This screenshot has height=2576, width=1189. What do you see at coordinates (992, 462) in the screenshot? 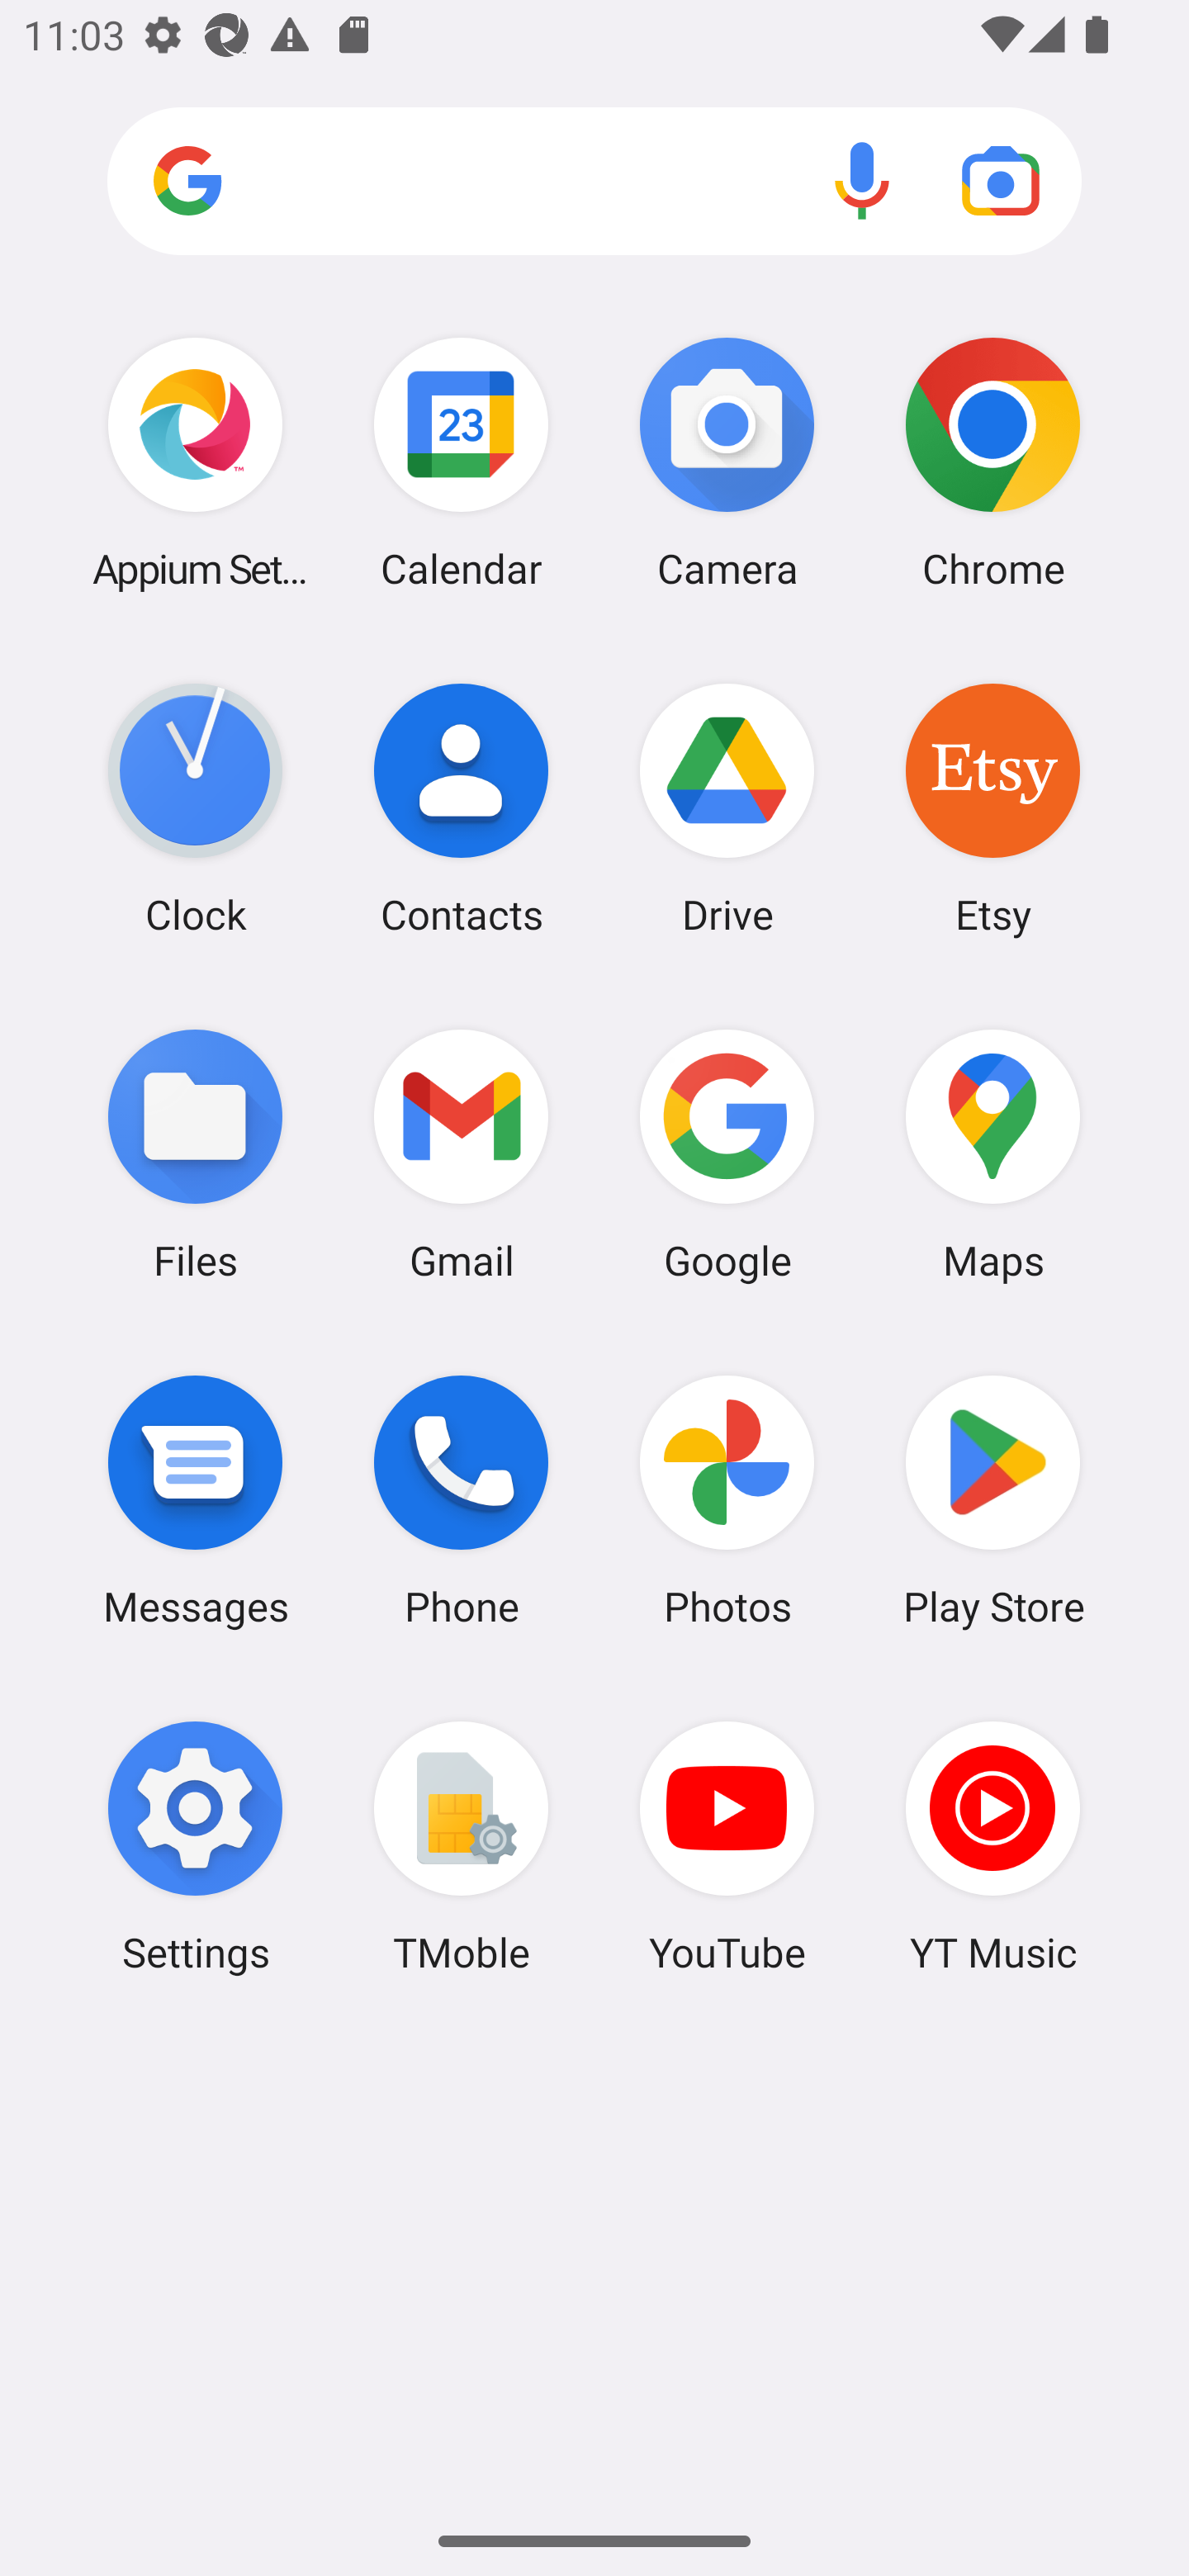
I see `Chrome` at bounding box center [992, 462].